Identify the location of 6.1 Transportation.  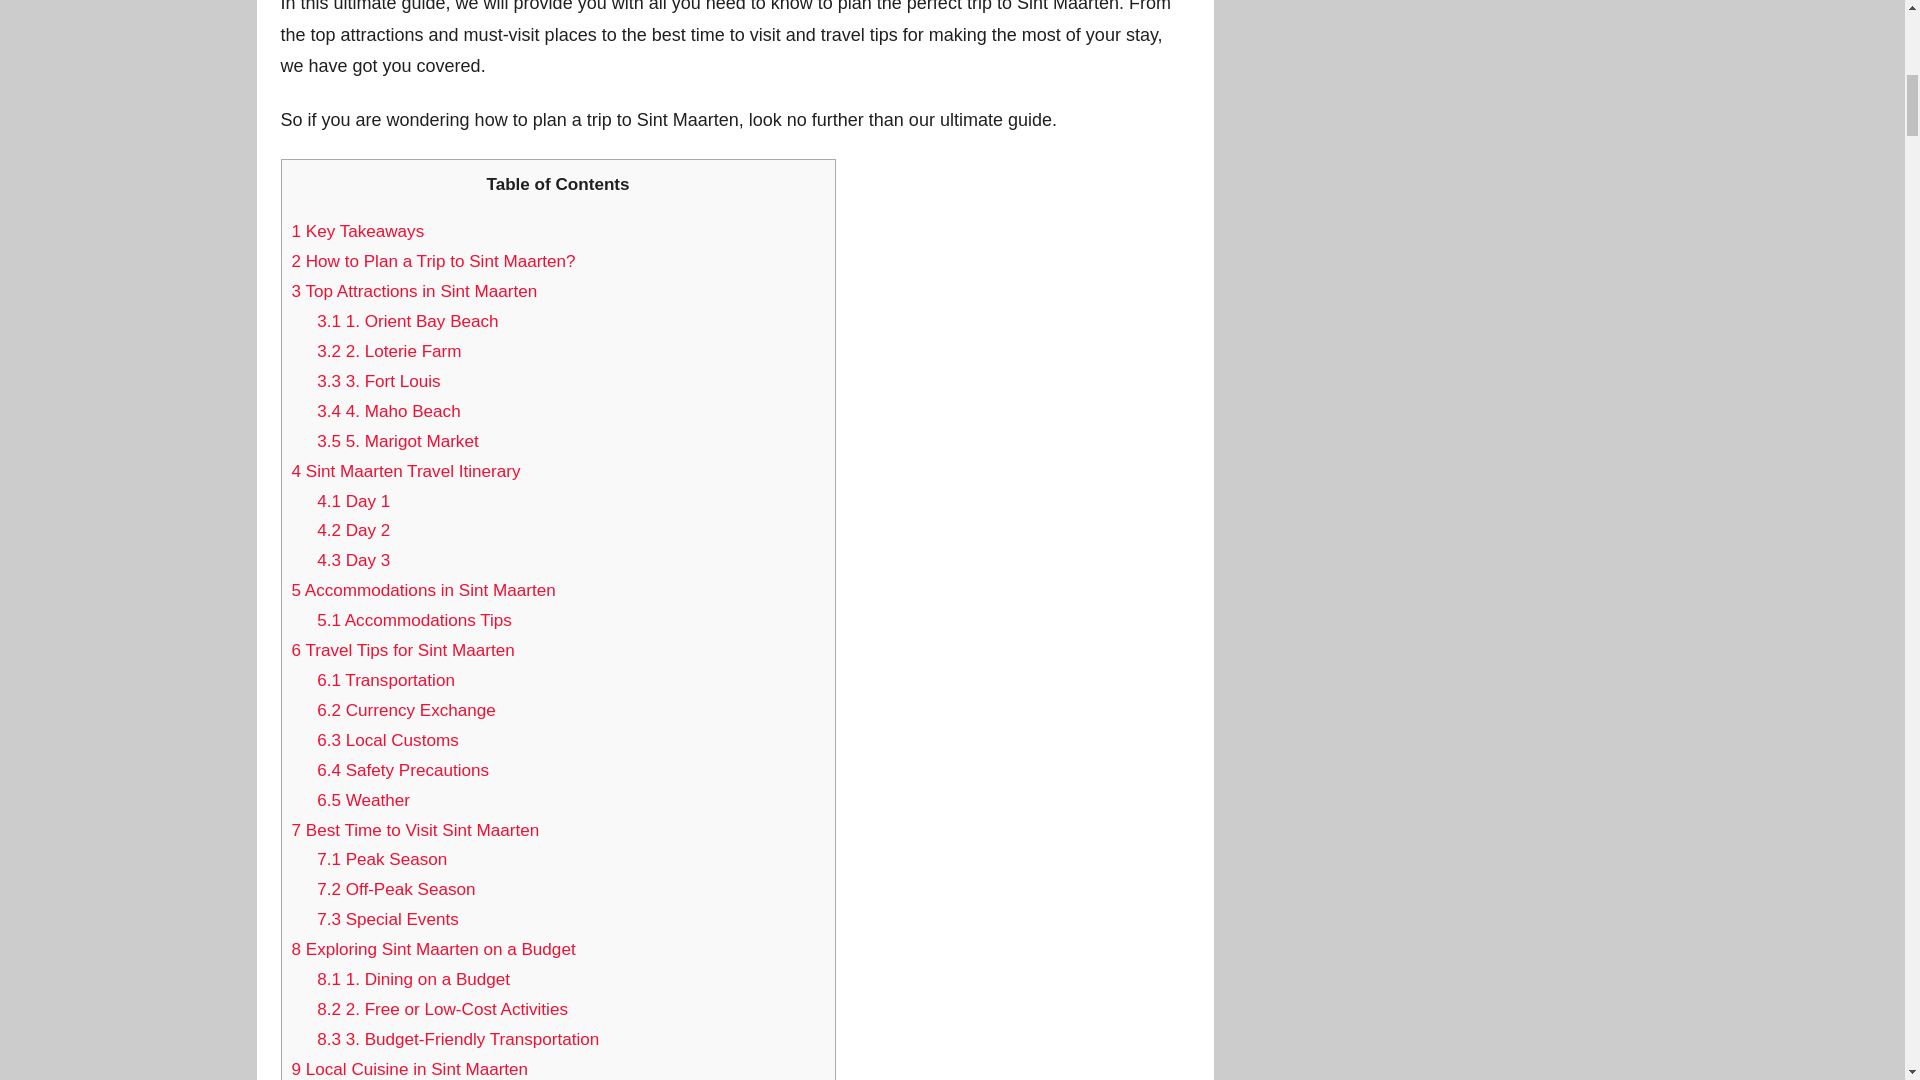
(386, 680).